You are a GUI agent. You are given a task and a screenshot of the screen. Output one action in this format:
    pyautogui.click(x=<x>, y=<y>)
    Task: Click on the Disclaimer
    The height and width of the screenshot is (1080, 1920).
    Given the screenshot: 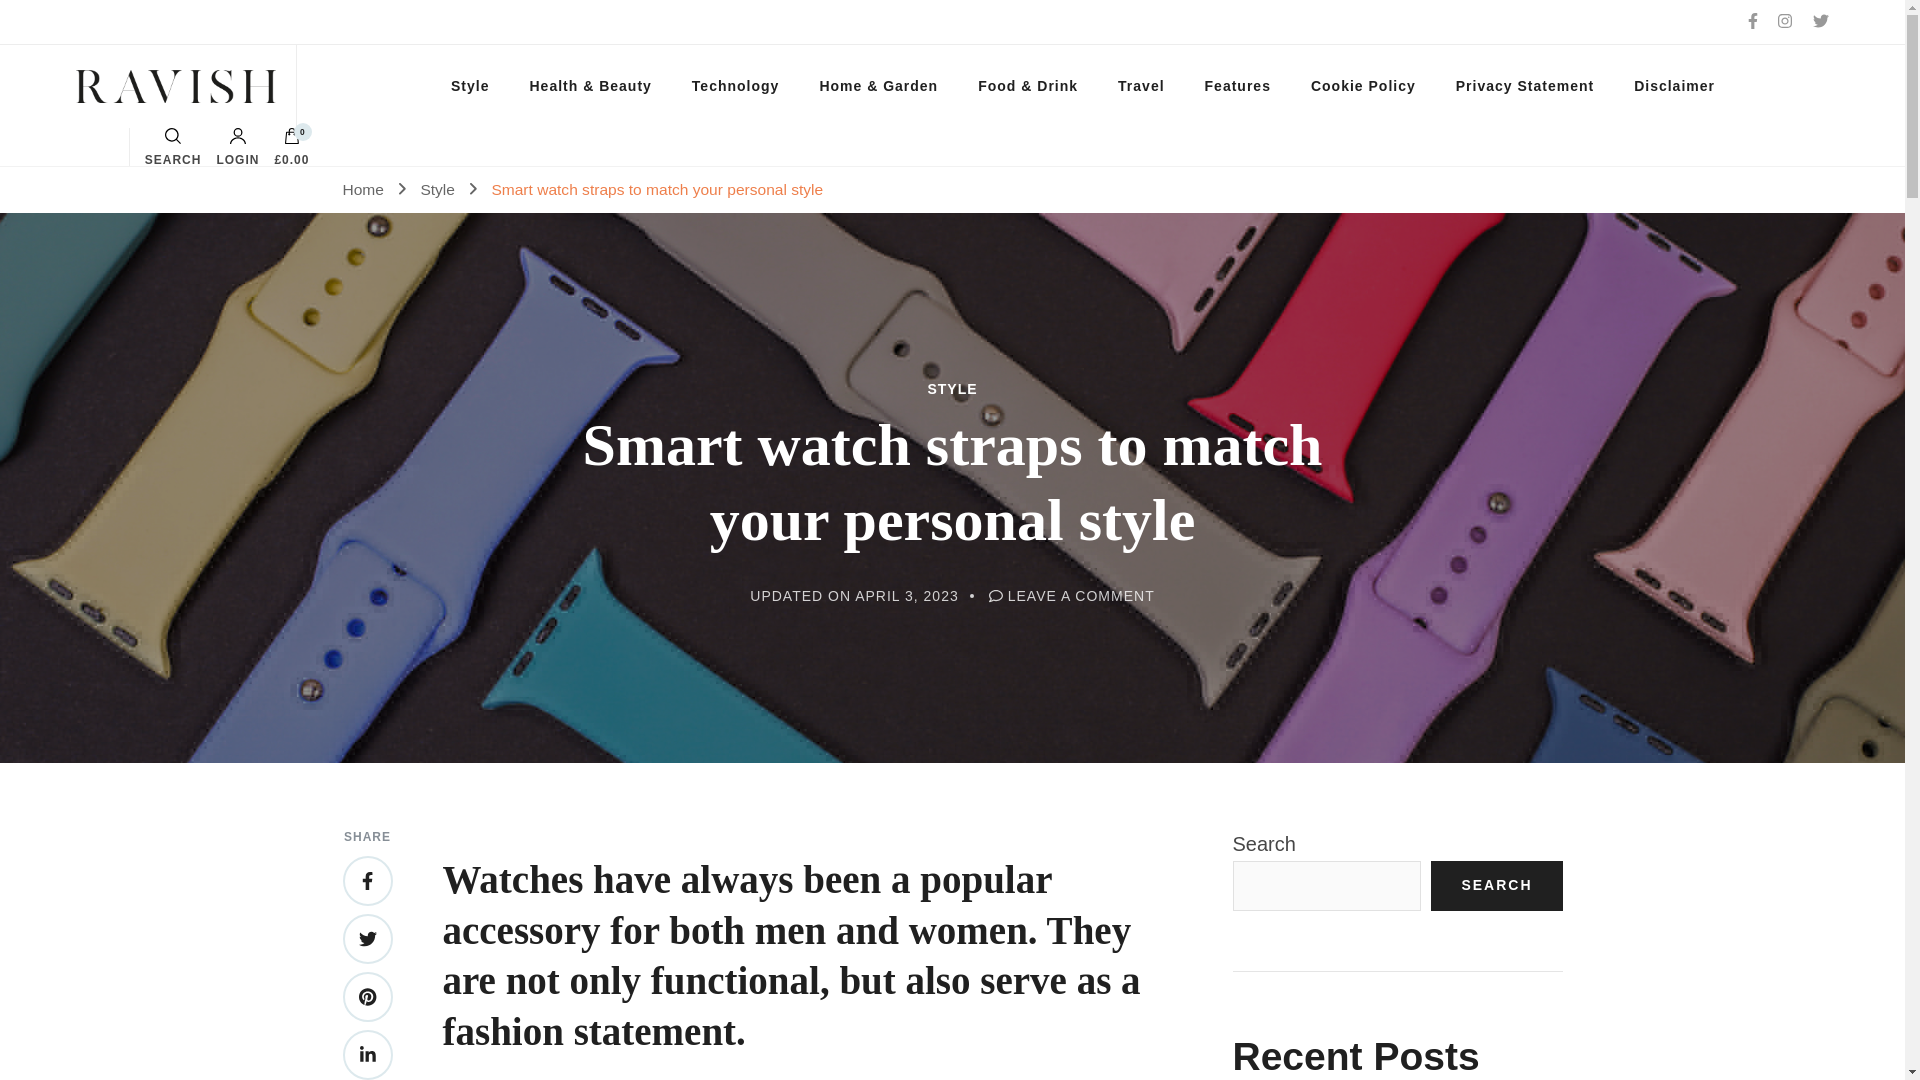 What is the action you would take?
    pyautogui.click(x=1674, y=86)
    